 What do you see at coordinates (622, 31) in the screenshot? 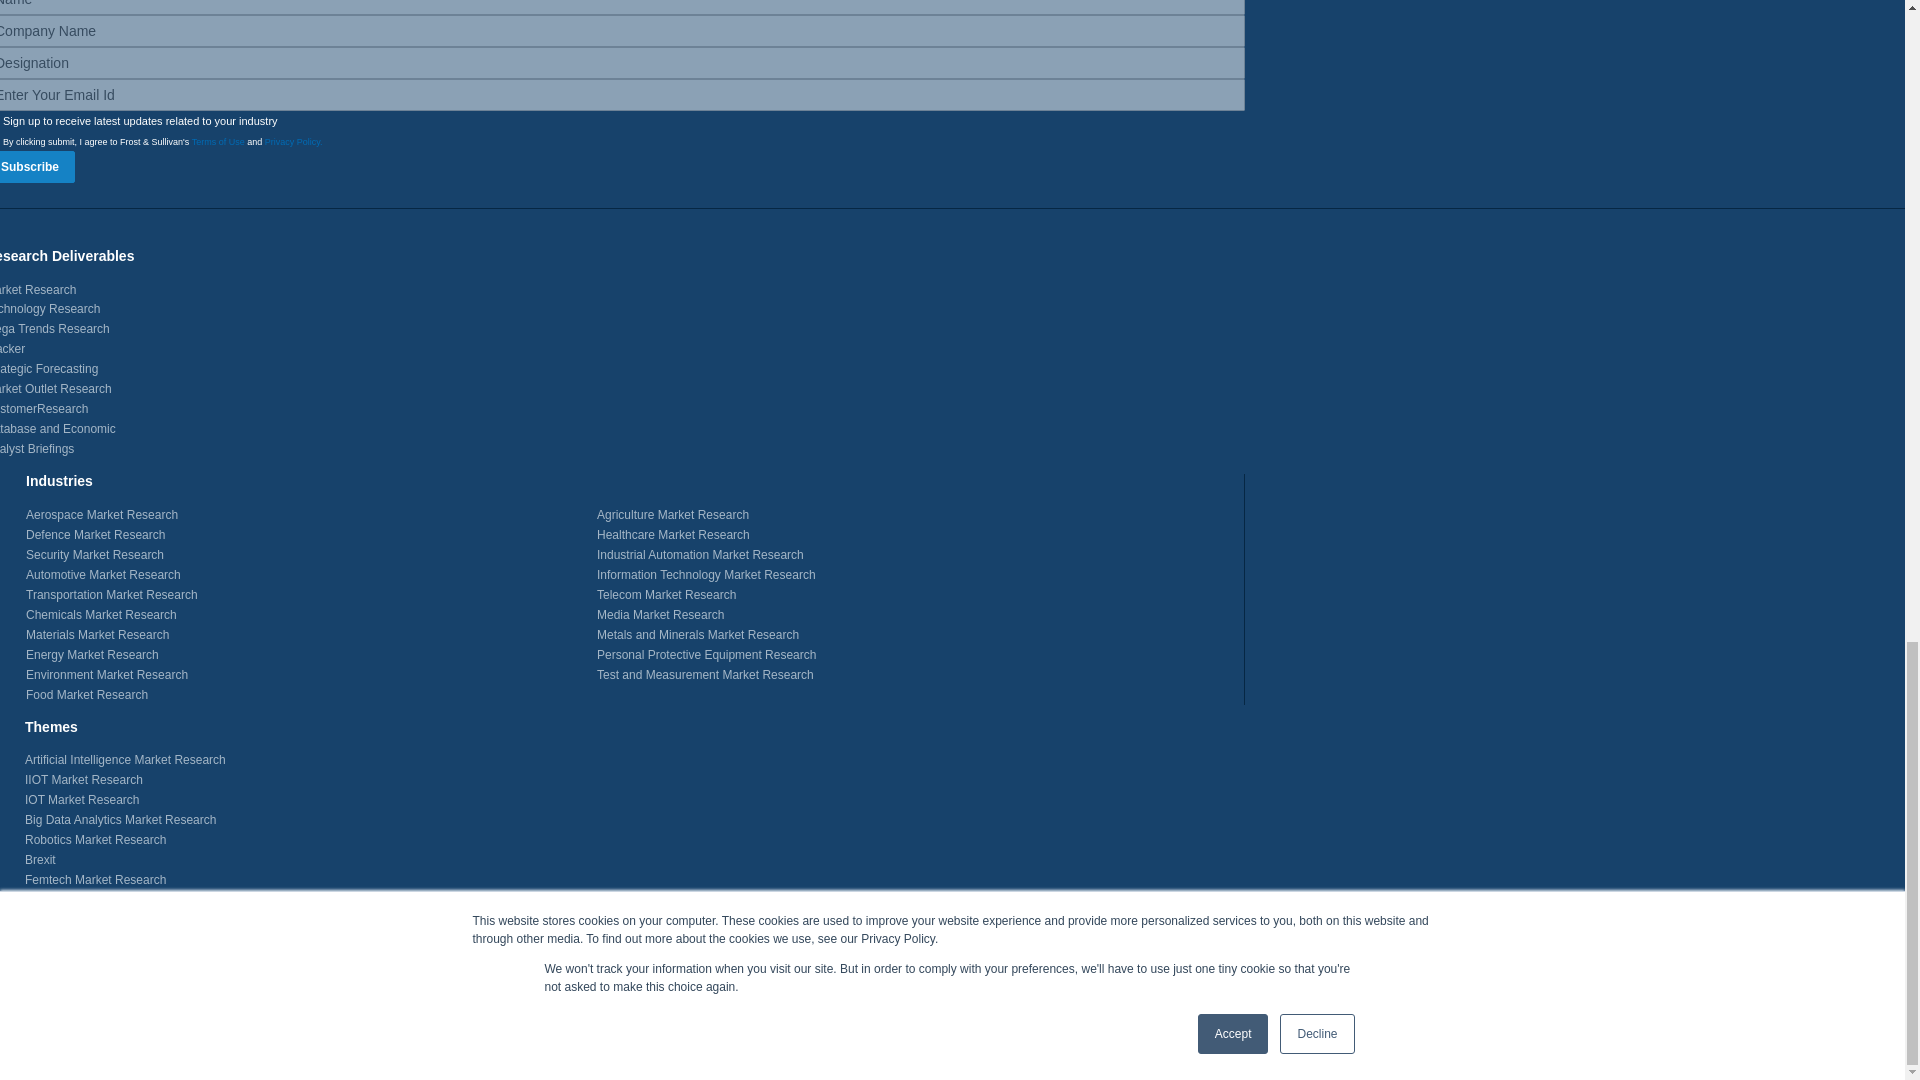
I see `Company Name` at bounding box center [622, 31].